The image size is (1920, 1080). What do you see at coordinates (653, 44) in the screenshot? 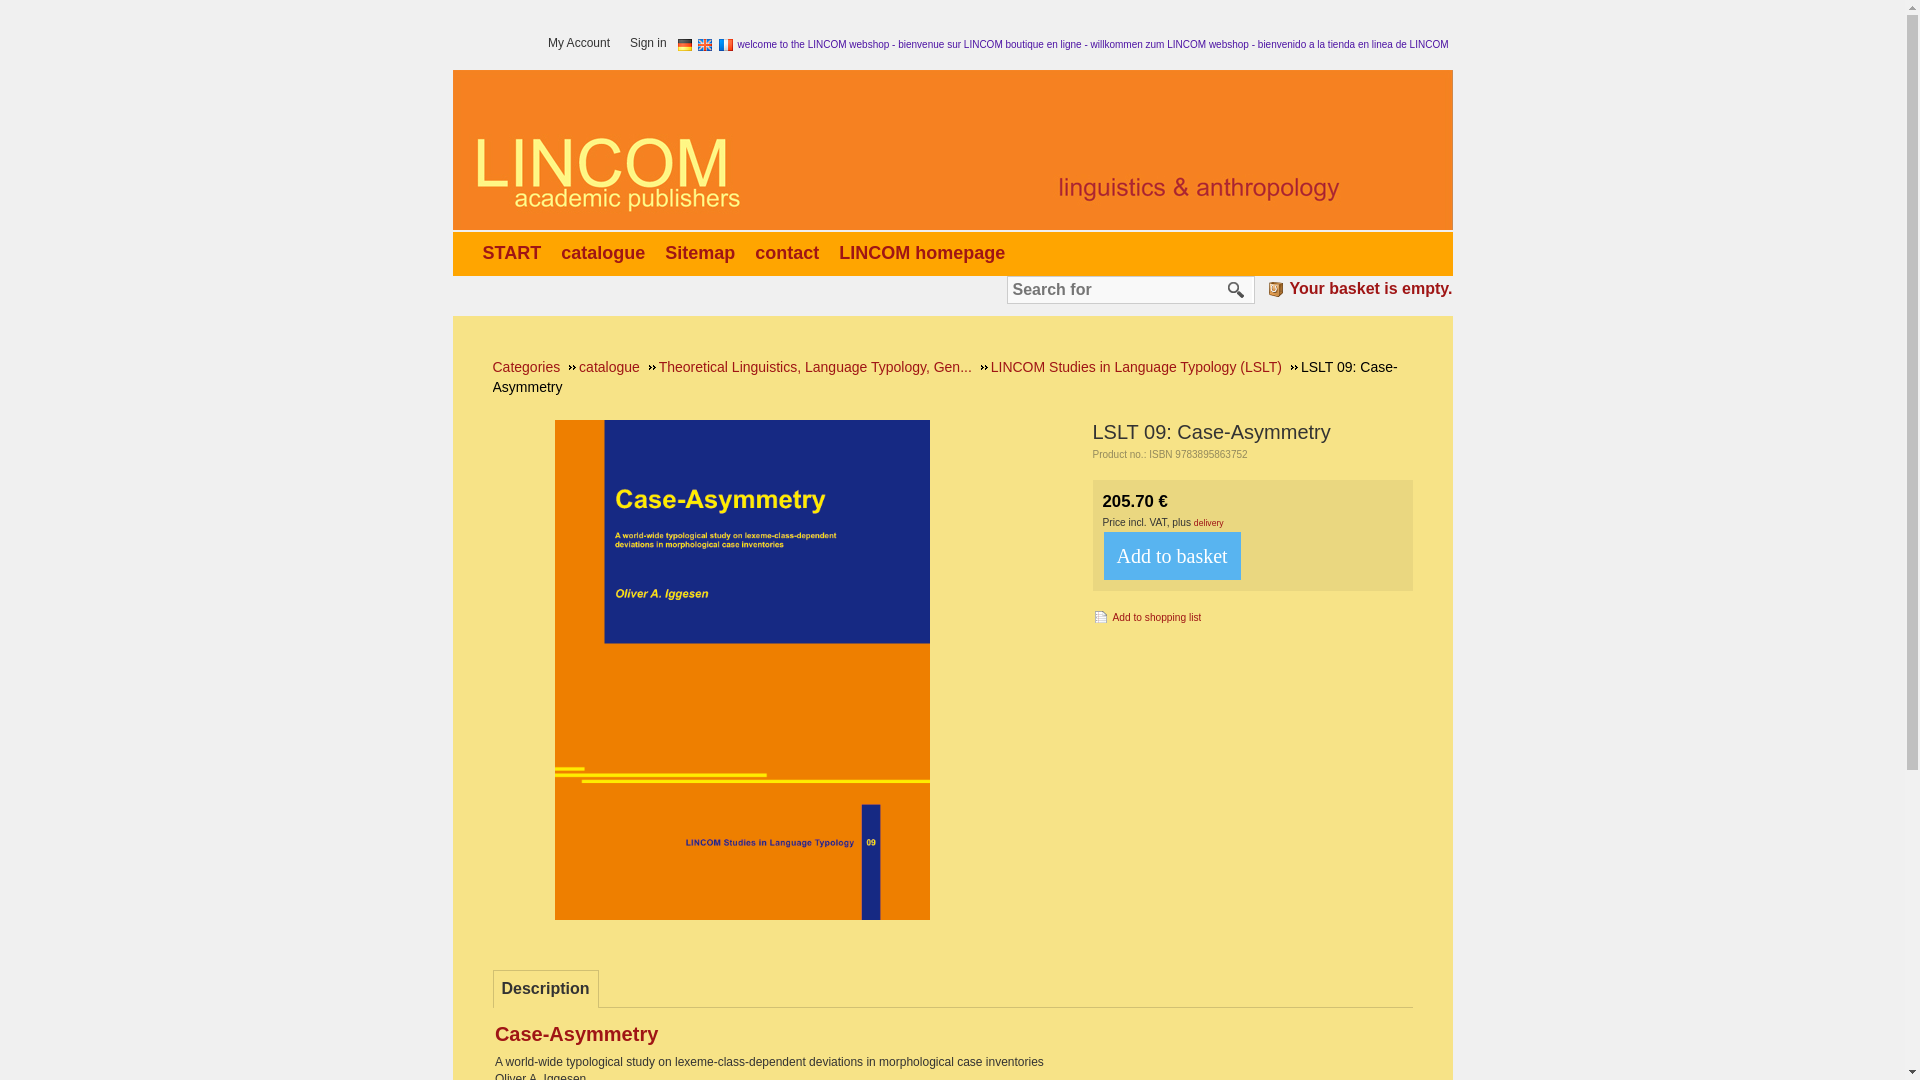
I see `Sign in` at bounding box center [653, 44].